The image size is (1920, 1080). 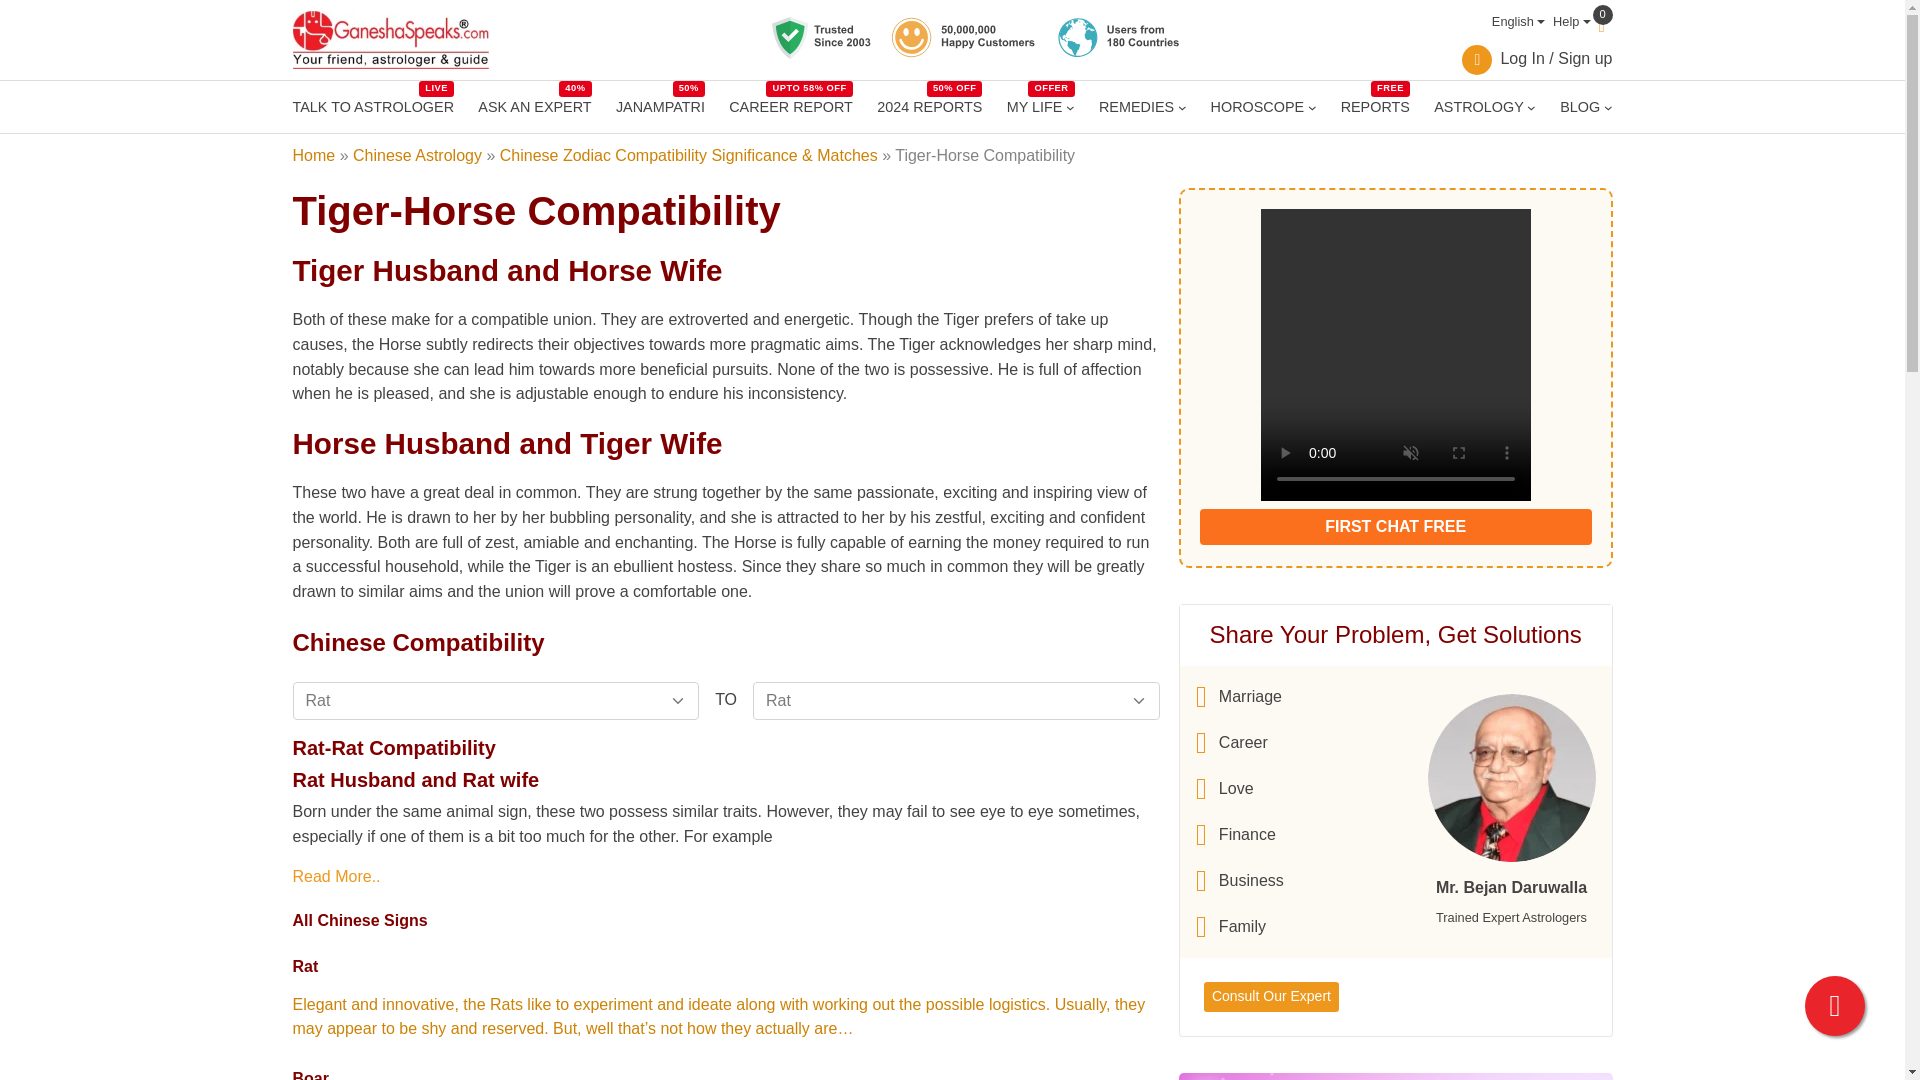 What do you see at coordinates (1240, 788) in the screenshot?
I see `Love` at bounding box center [1240, 788].